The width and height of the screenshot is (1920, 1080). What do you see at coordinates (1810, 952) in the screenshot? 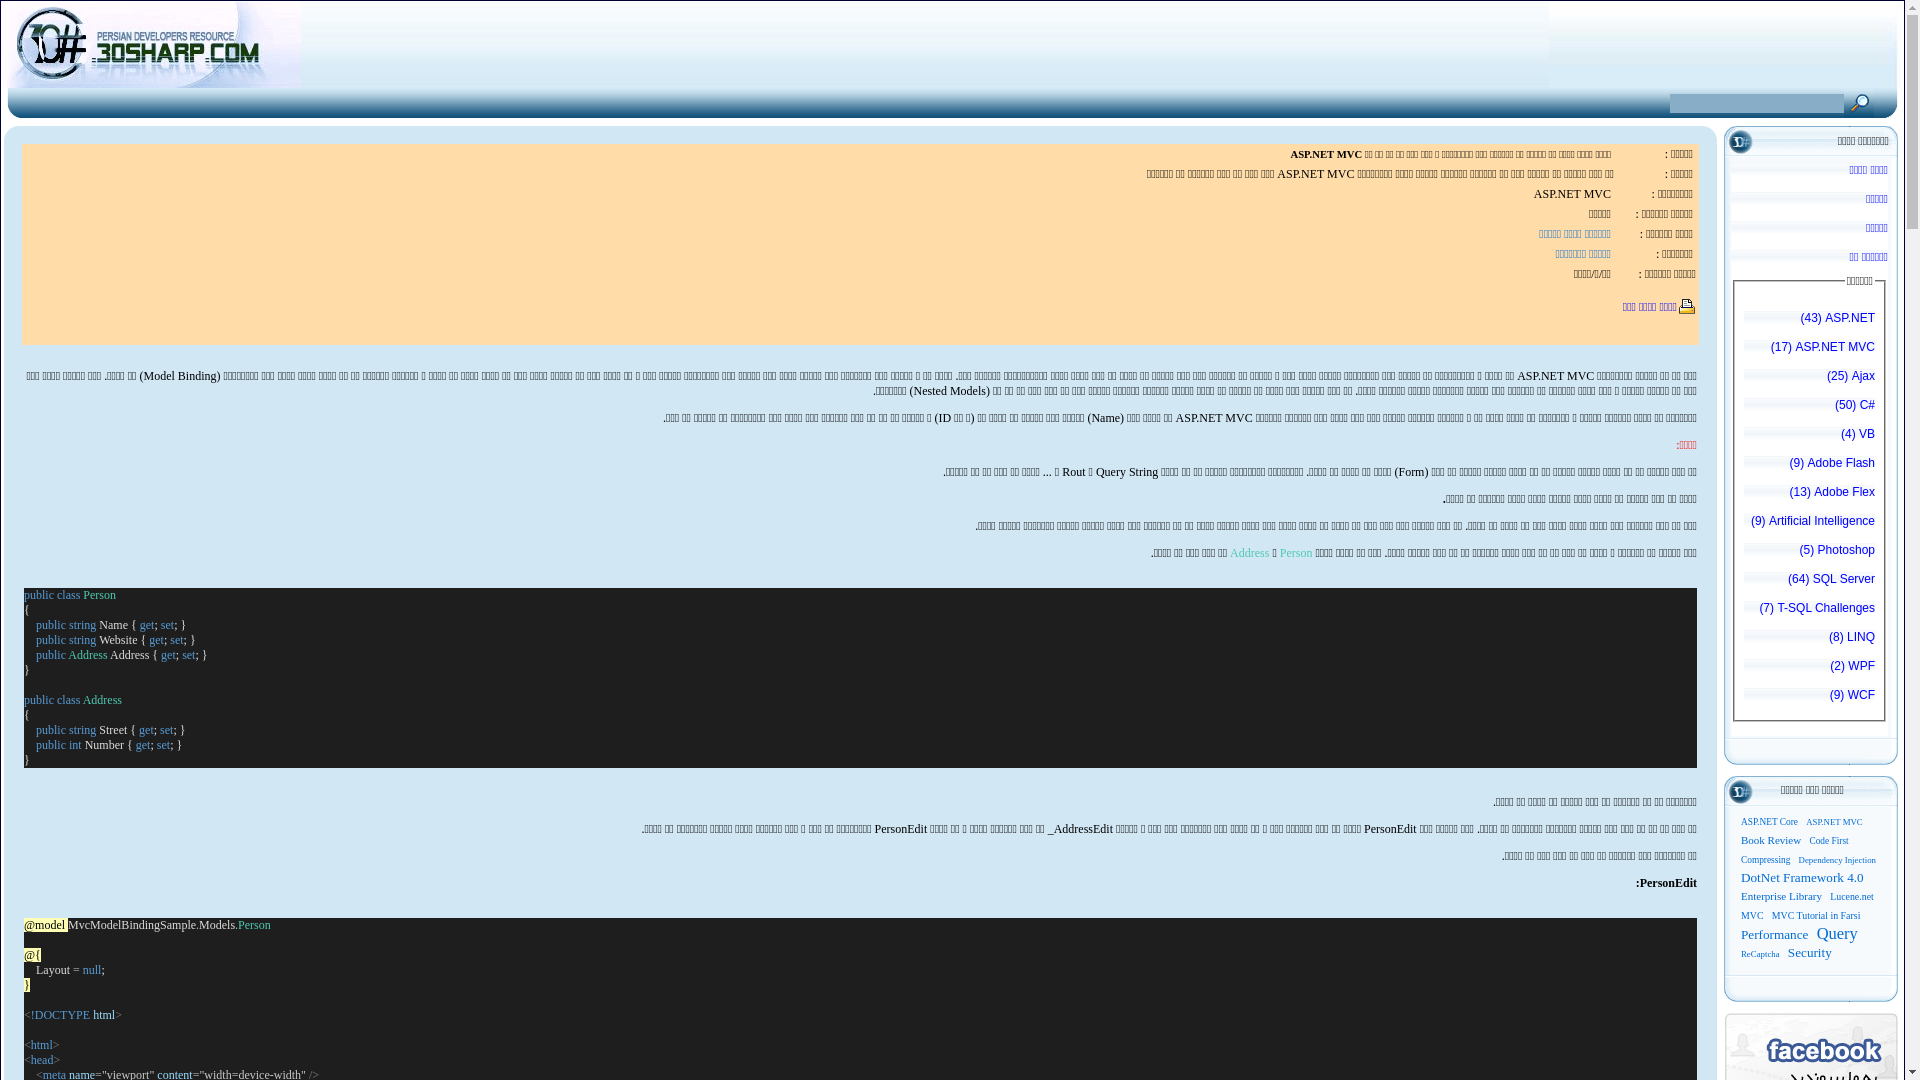
I see `Security` at bounding box center [1810, 952].